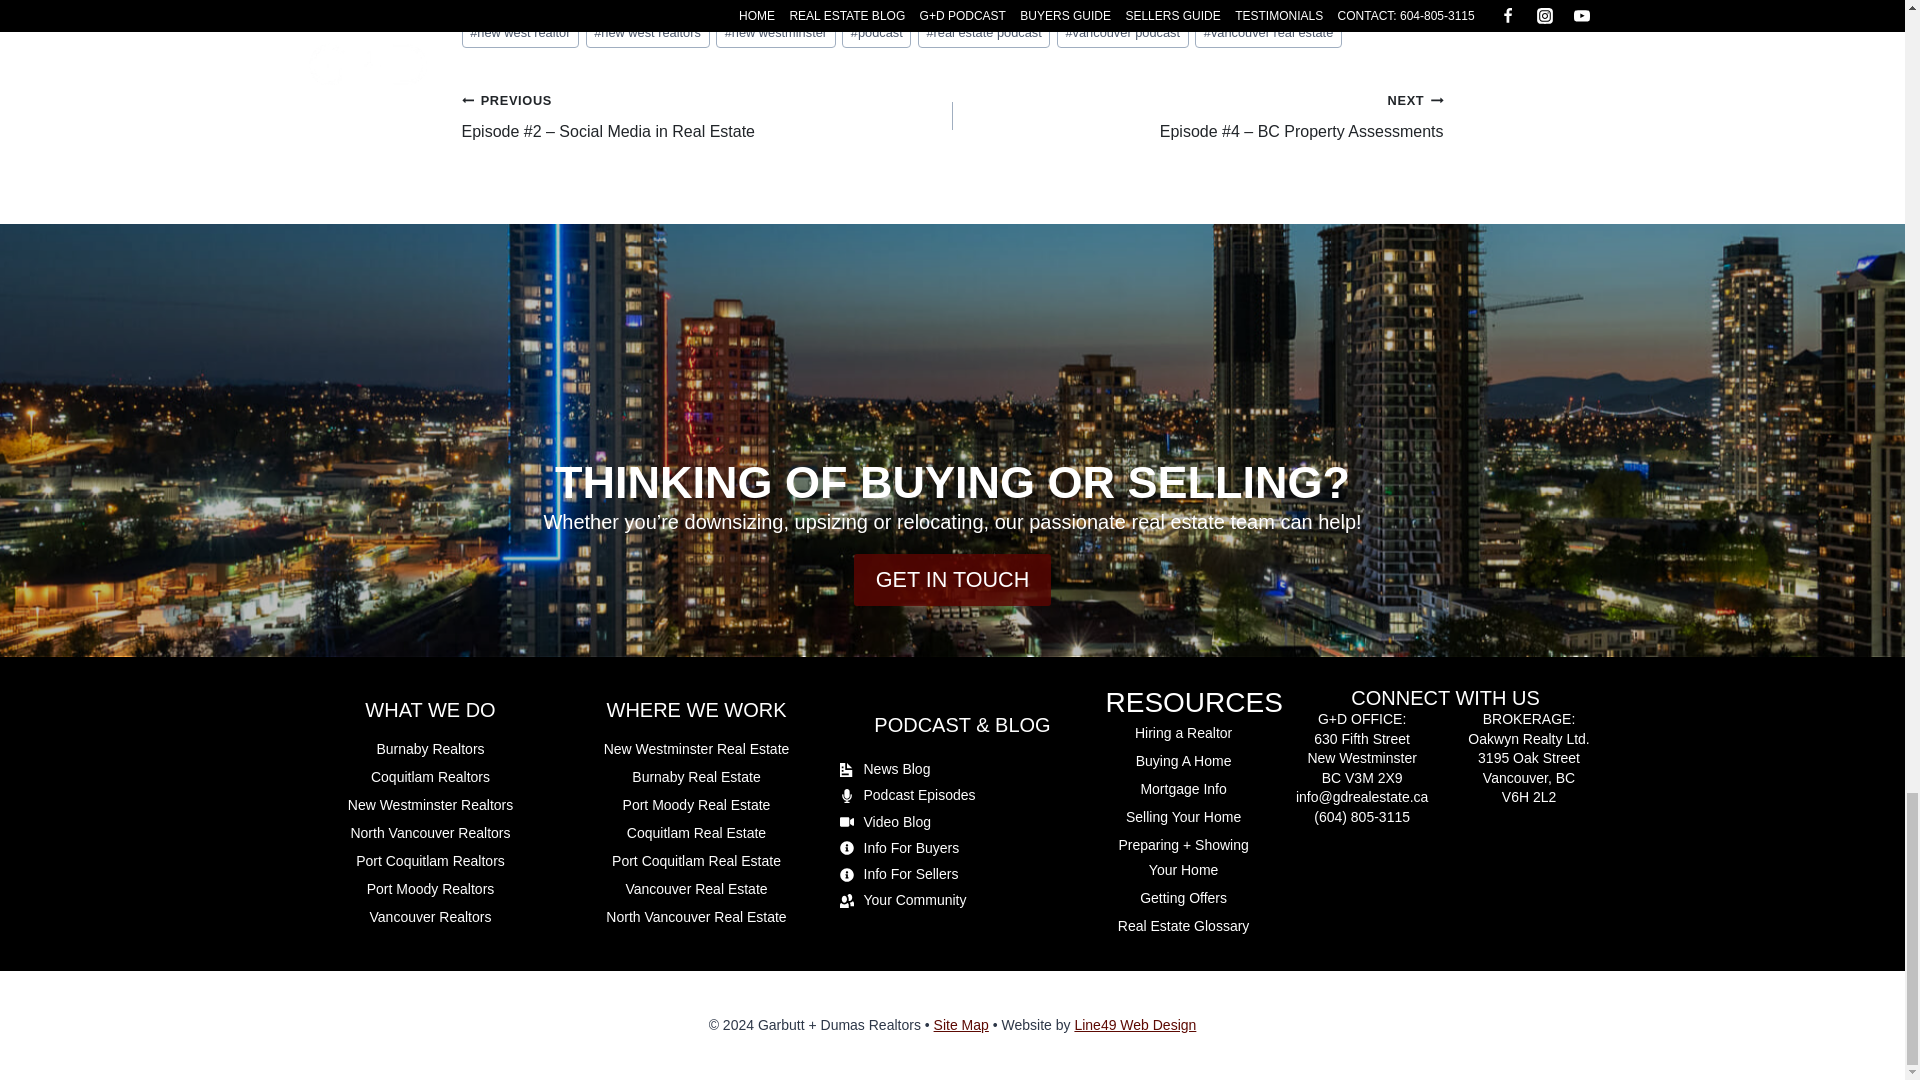 The height and width of the screenshot is (1080, 1920). What do you see at coordinates (1294, 4) in the screenshot?
I see `new west real estate` at bounding box center [1294, 4].